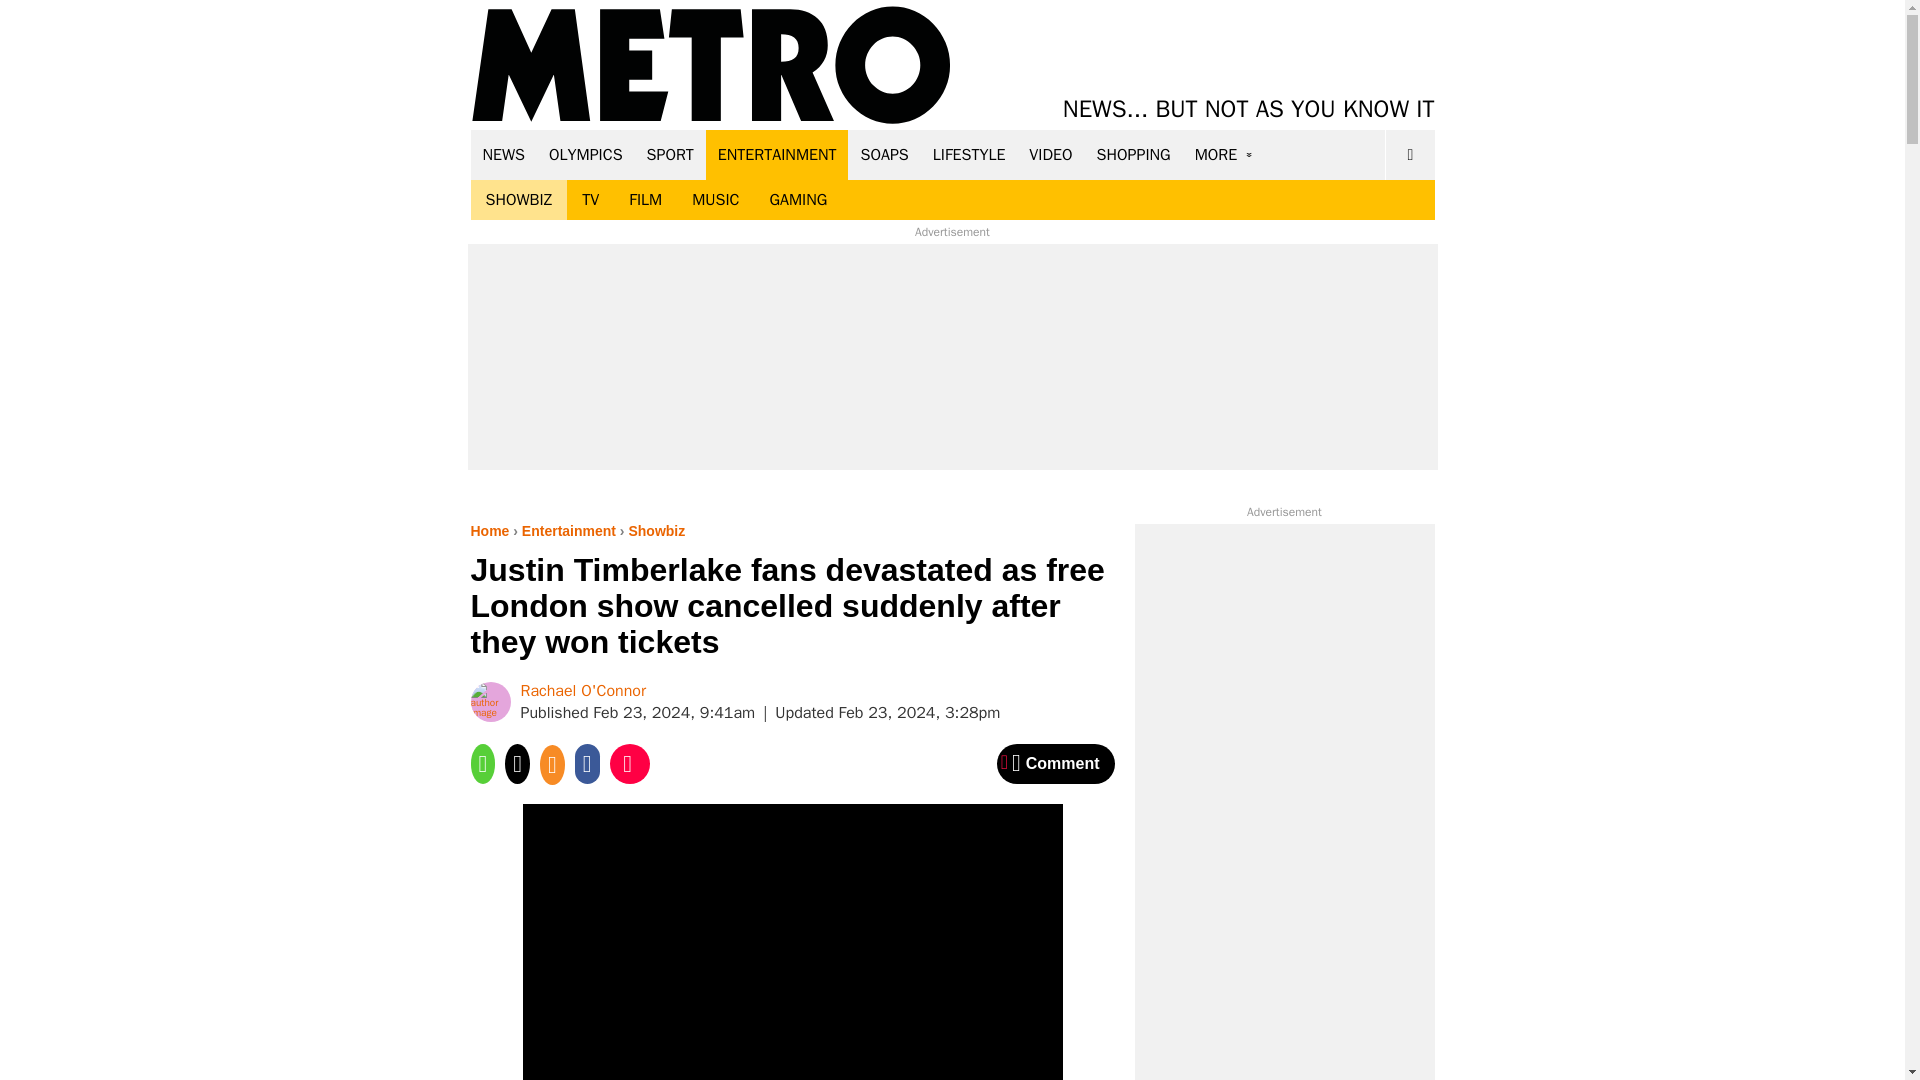 The image size is (1920, 1080). Describe the element at coordinates (884, 154) in the screenshot. I see `SOAPS` at that location.